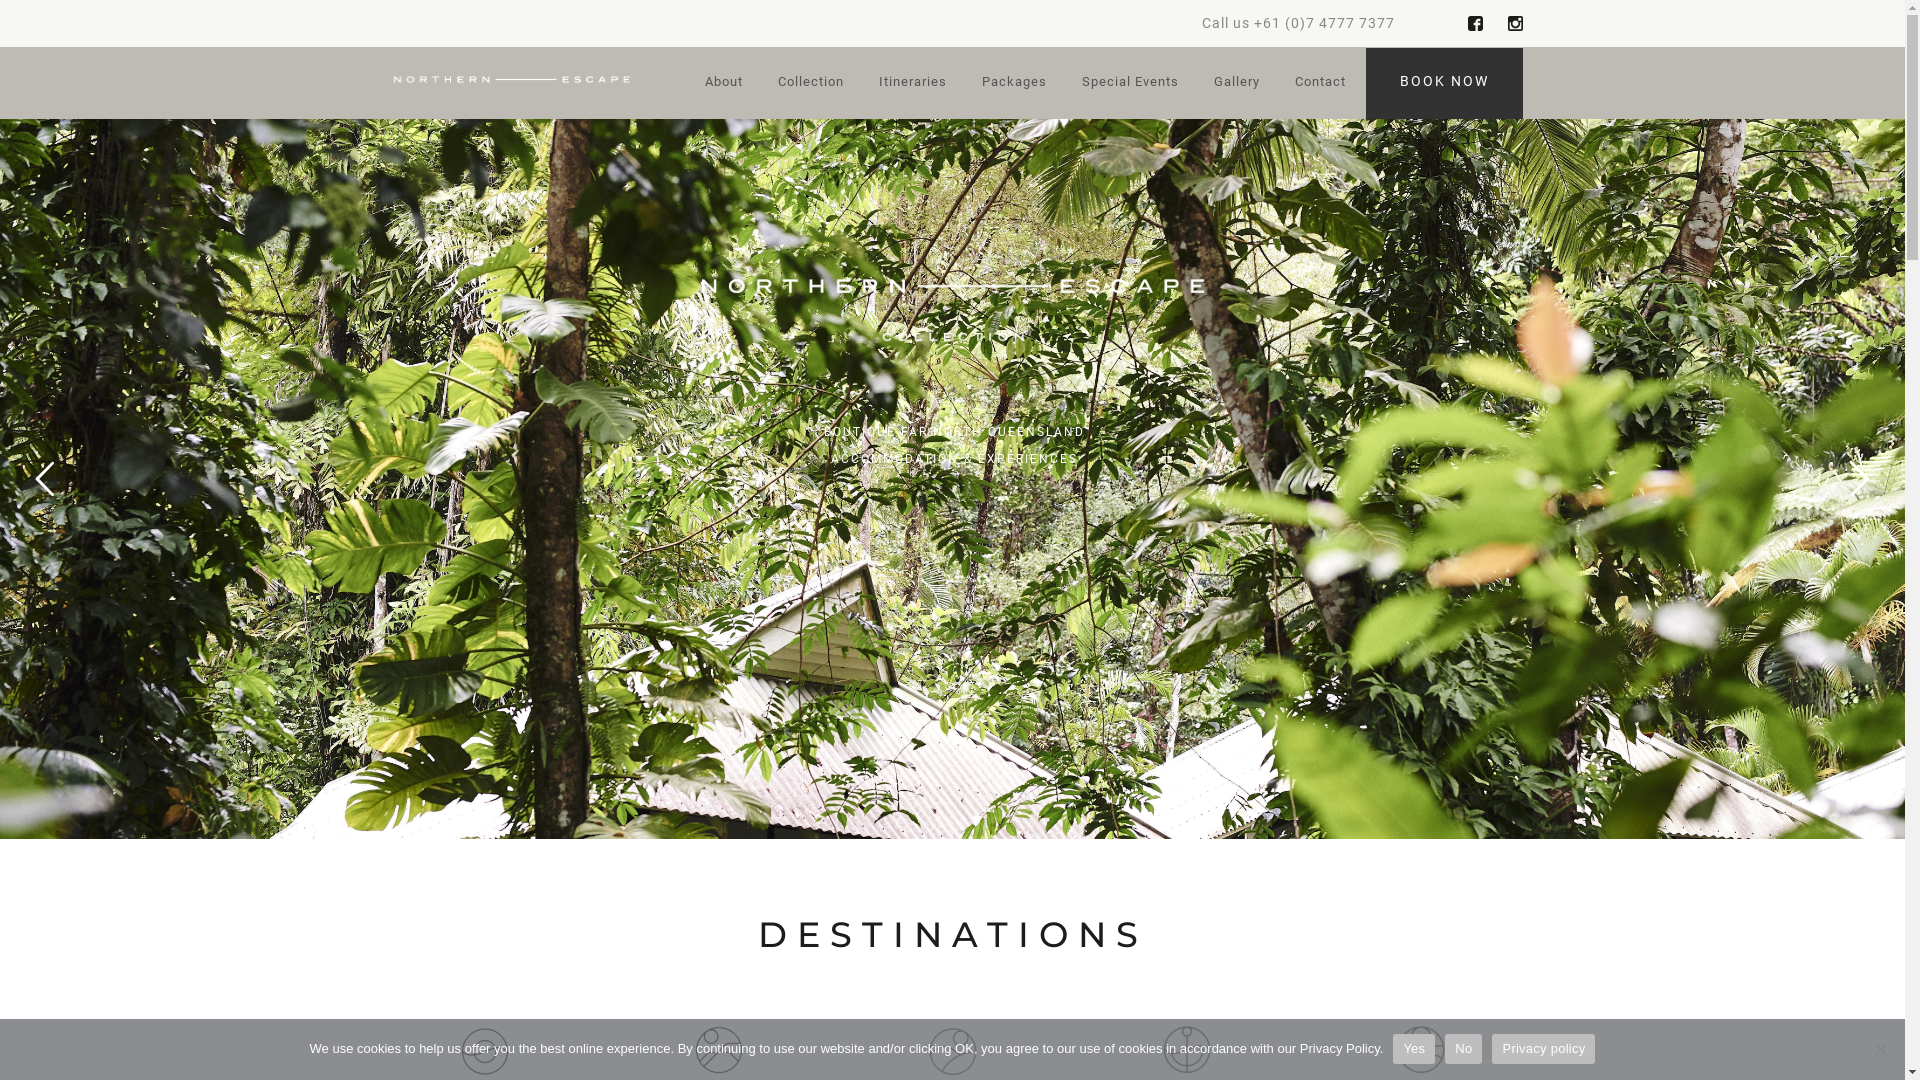  Describe the element at coordinates (811, 84) in the screenshot. I see `Collection` at that location.